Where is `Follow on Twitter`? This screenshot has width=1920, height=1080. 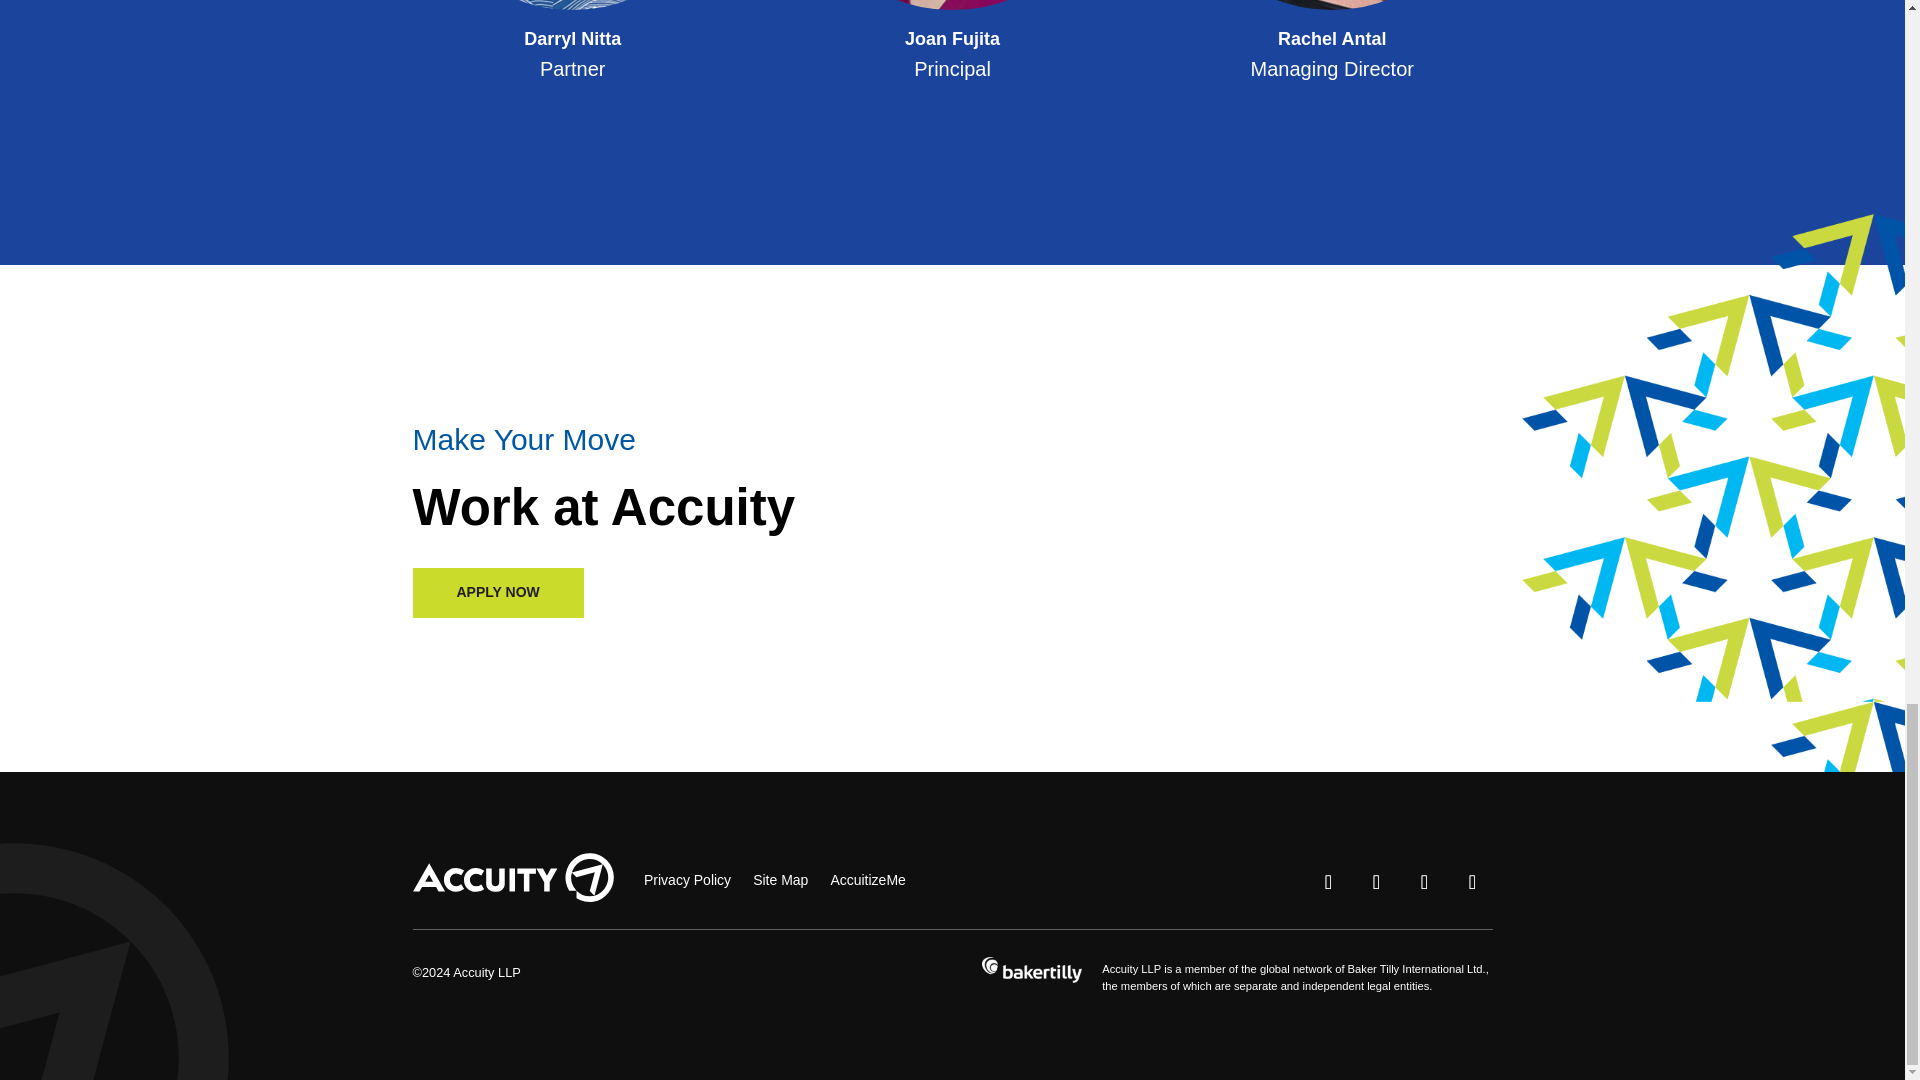 Follow on Twitter is located at coordinates (1375, 881).